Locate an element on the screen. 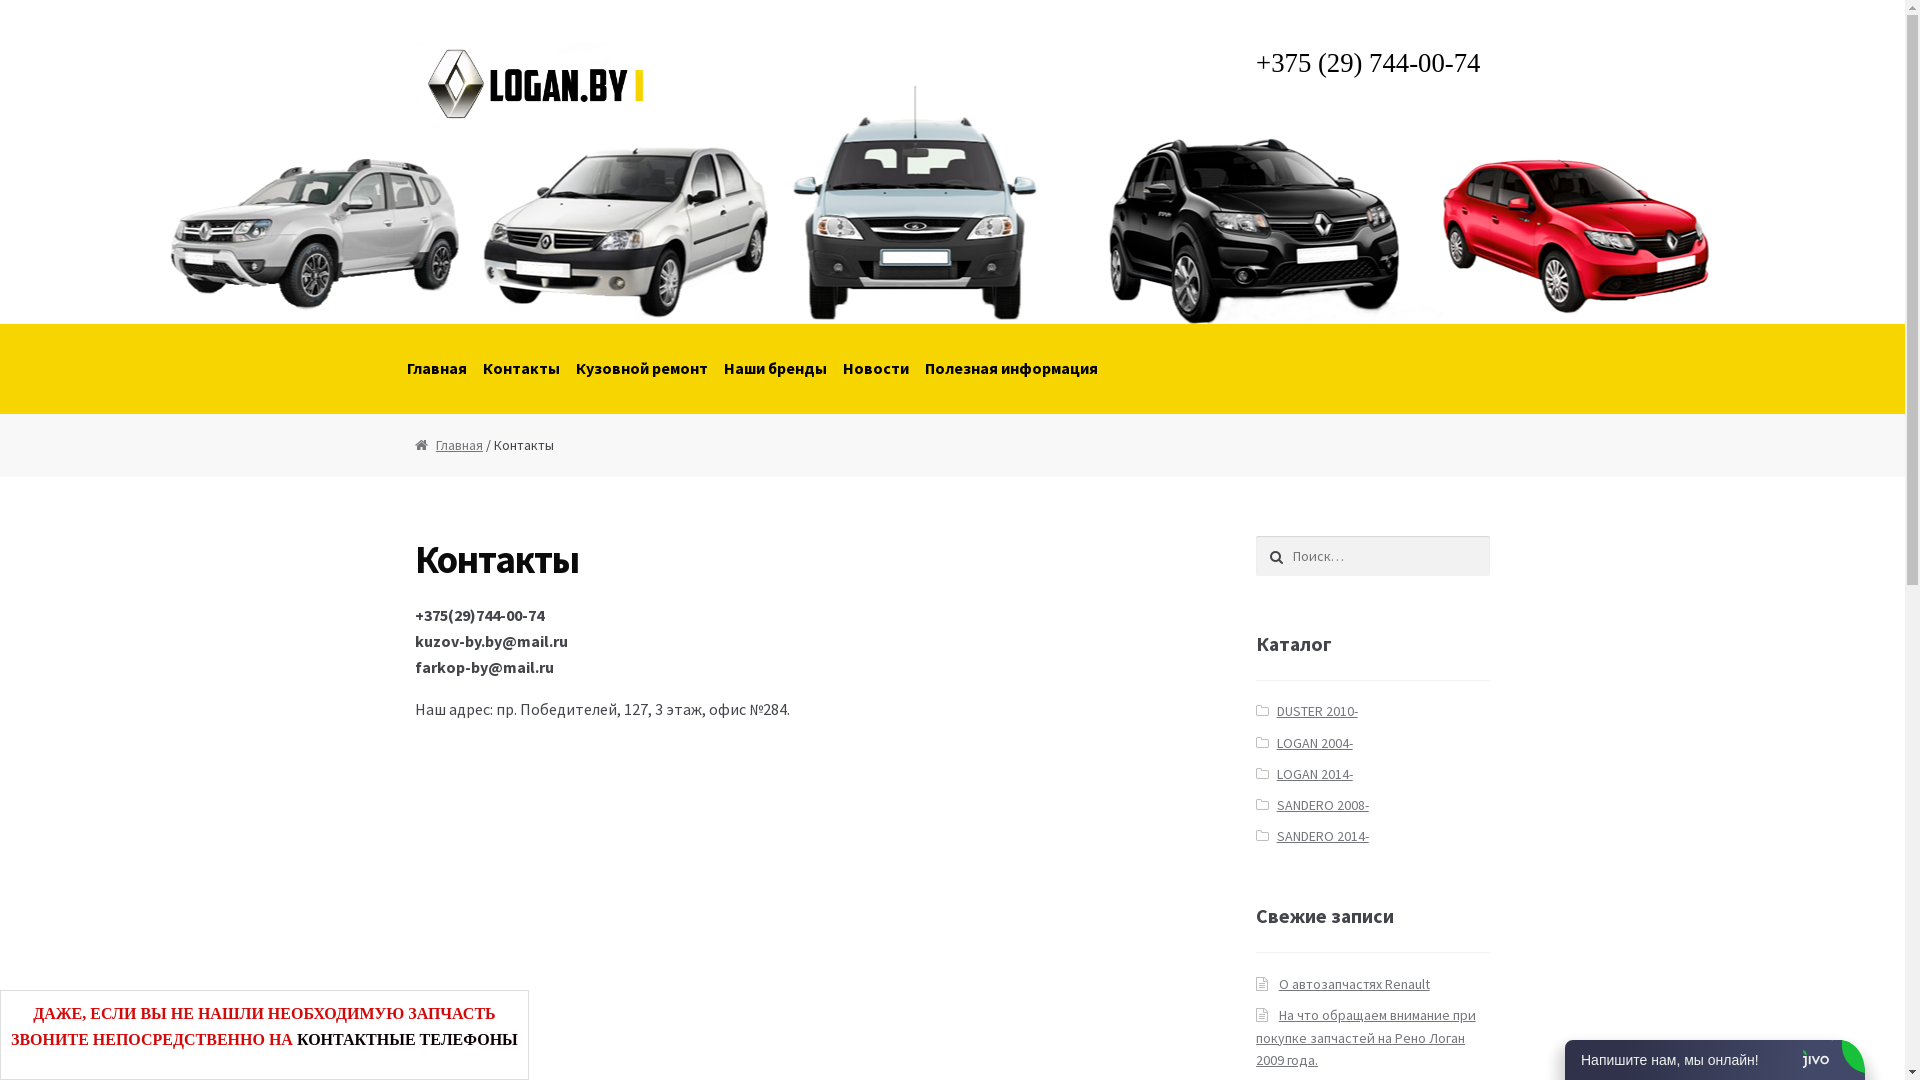 Image resolution: width=1920 pixels, height=1080 pixels. DUSTER 2010- is located at coordinates (1318, 711).